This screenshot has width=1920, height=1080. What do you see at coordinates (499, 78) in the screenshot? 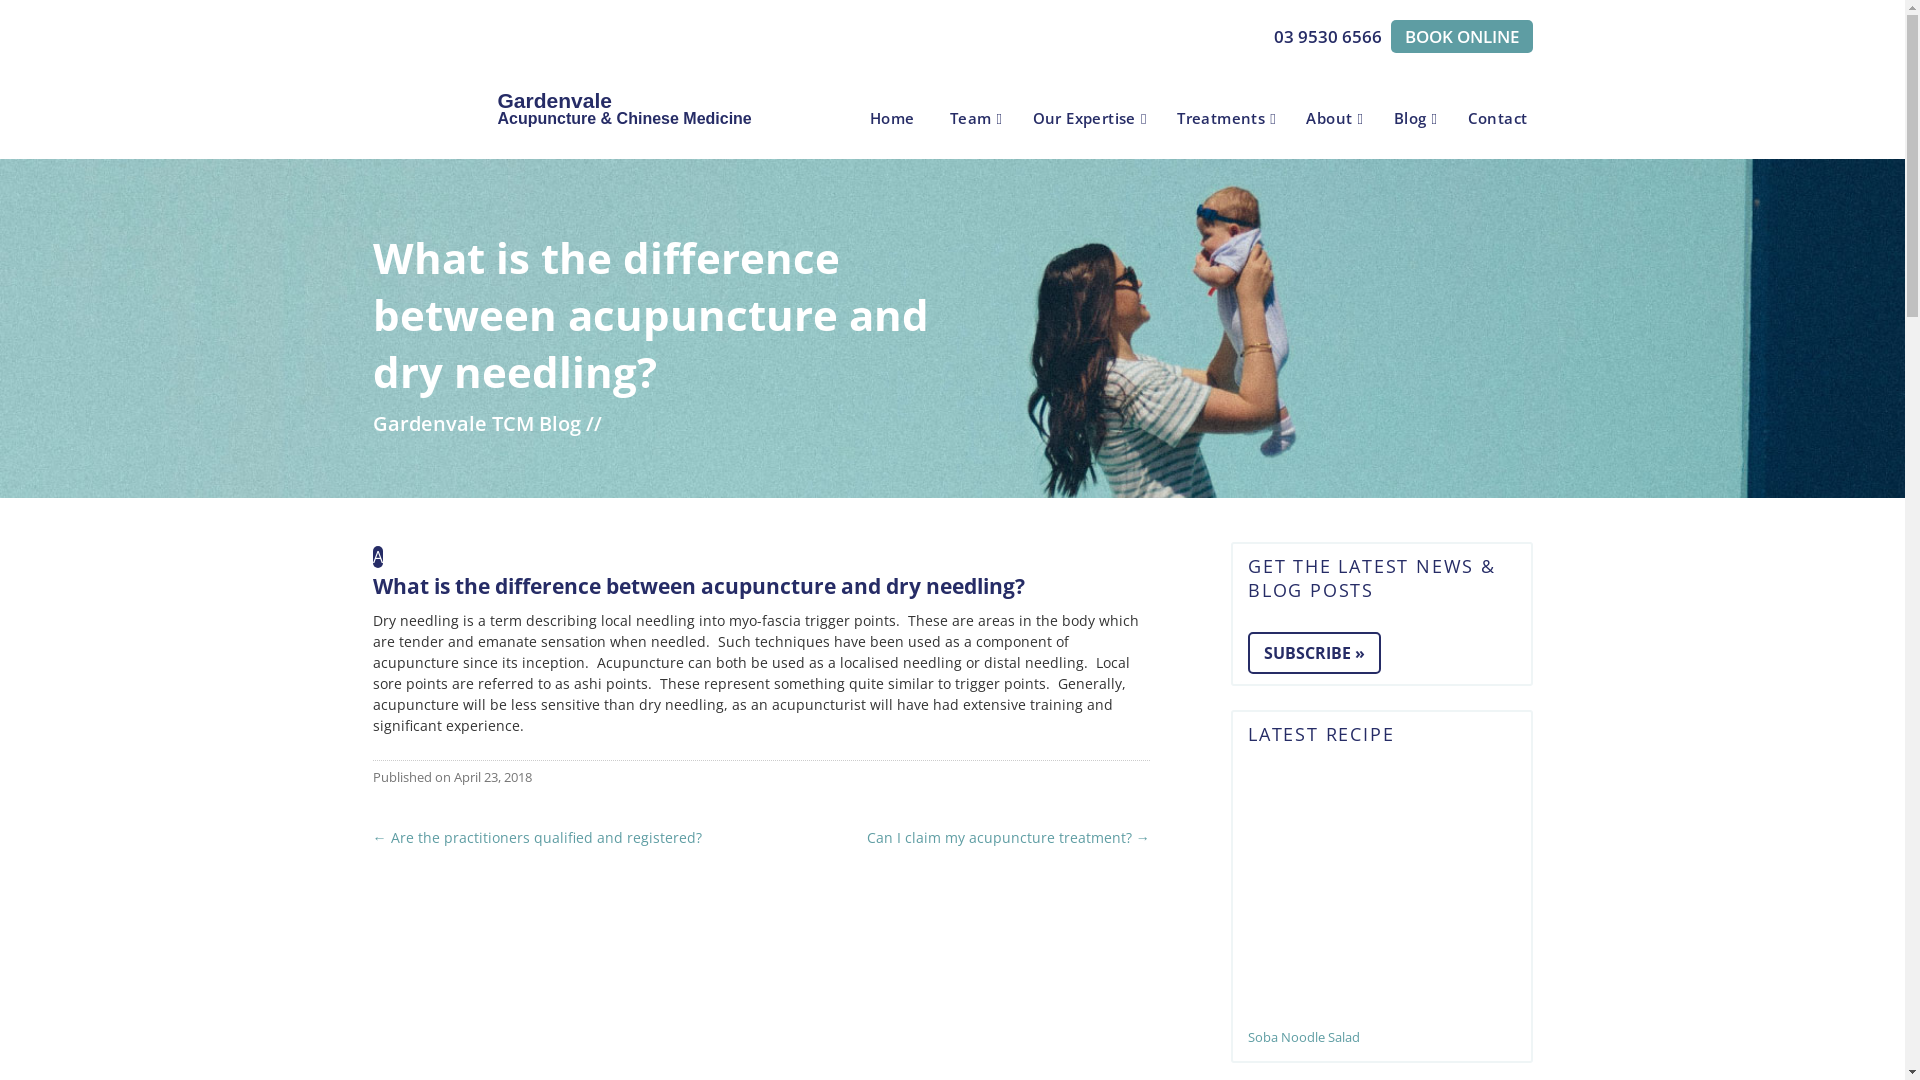
I see `Gardenvale
Acupuncture & Chinese Medicine` at bounding box center [499, 78].